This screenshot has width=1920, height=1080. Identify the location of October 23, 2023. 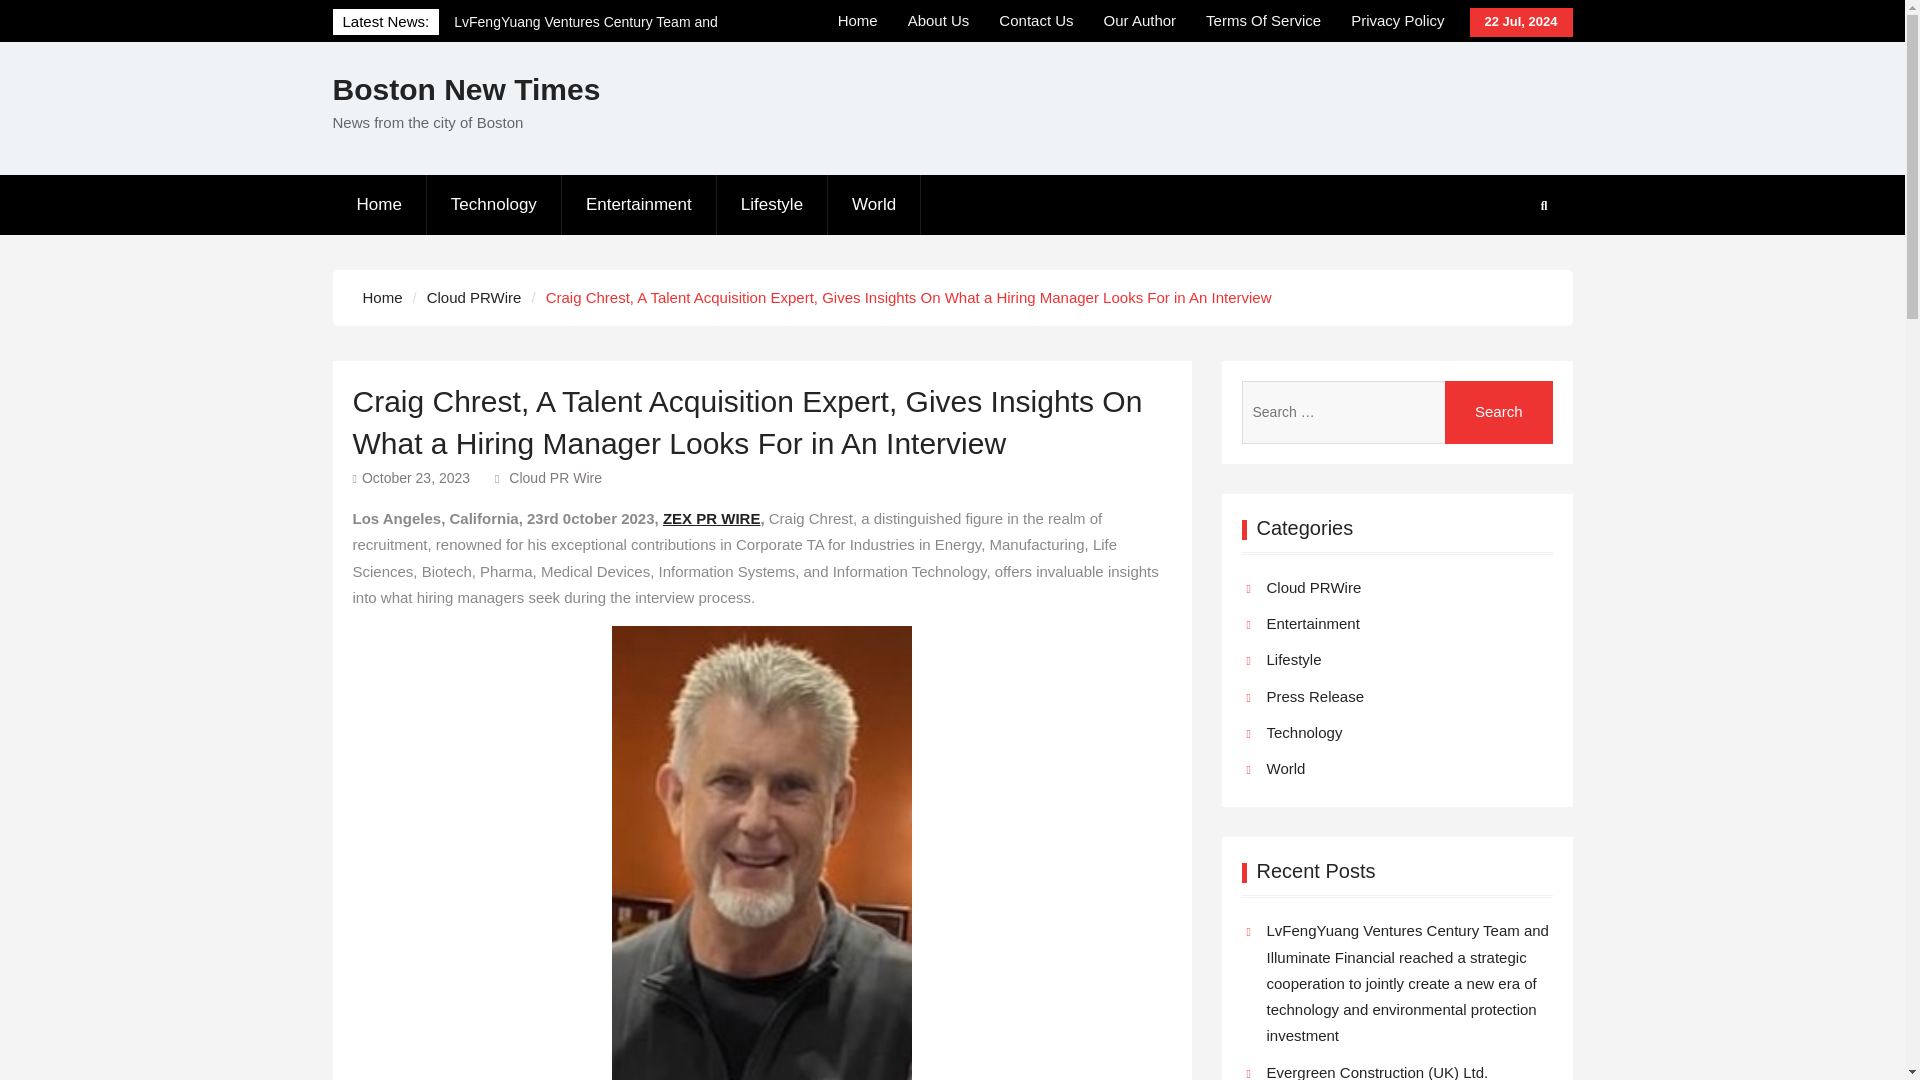
(416, 478).